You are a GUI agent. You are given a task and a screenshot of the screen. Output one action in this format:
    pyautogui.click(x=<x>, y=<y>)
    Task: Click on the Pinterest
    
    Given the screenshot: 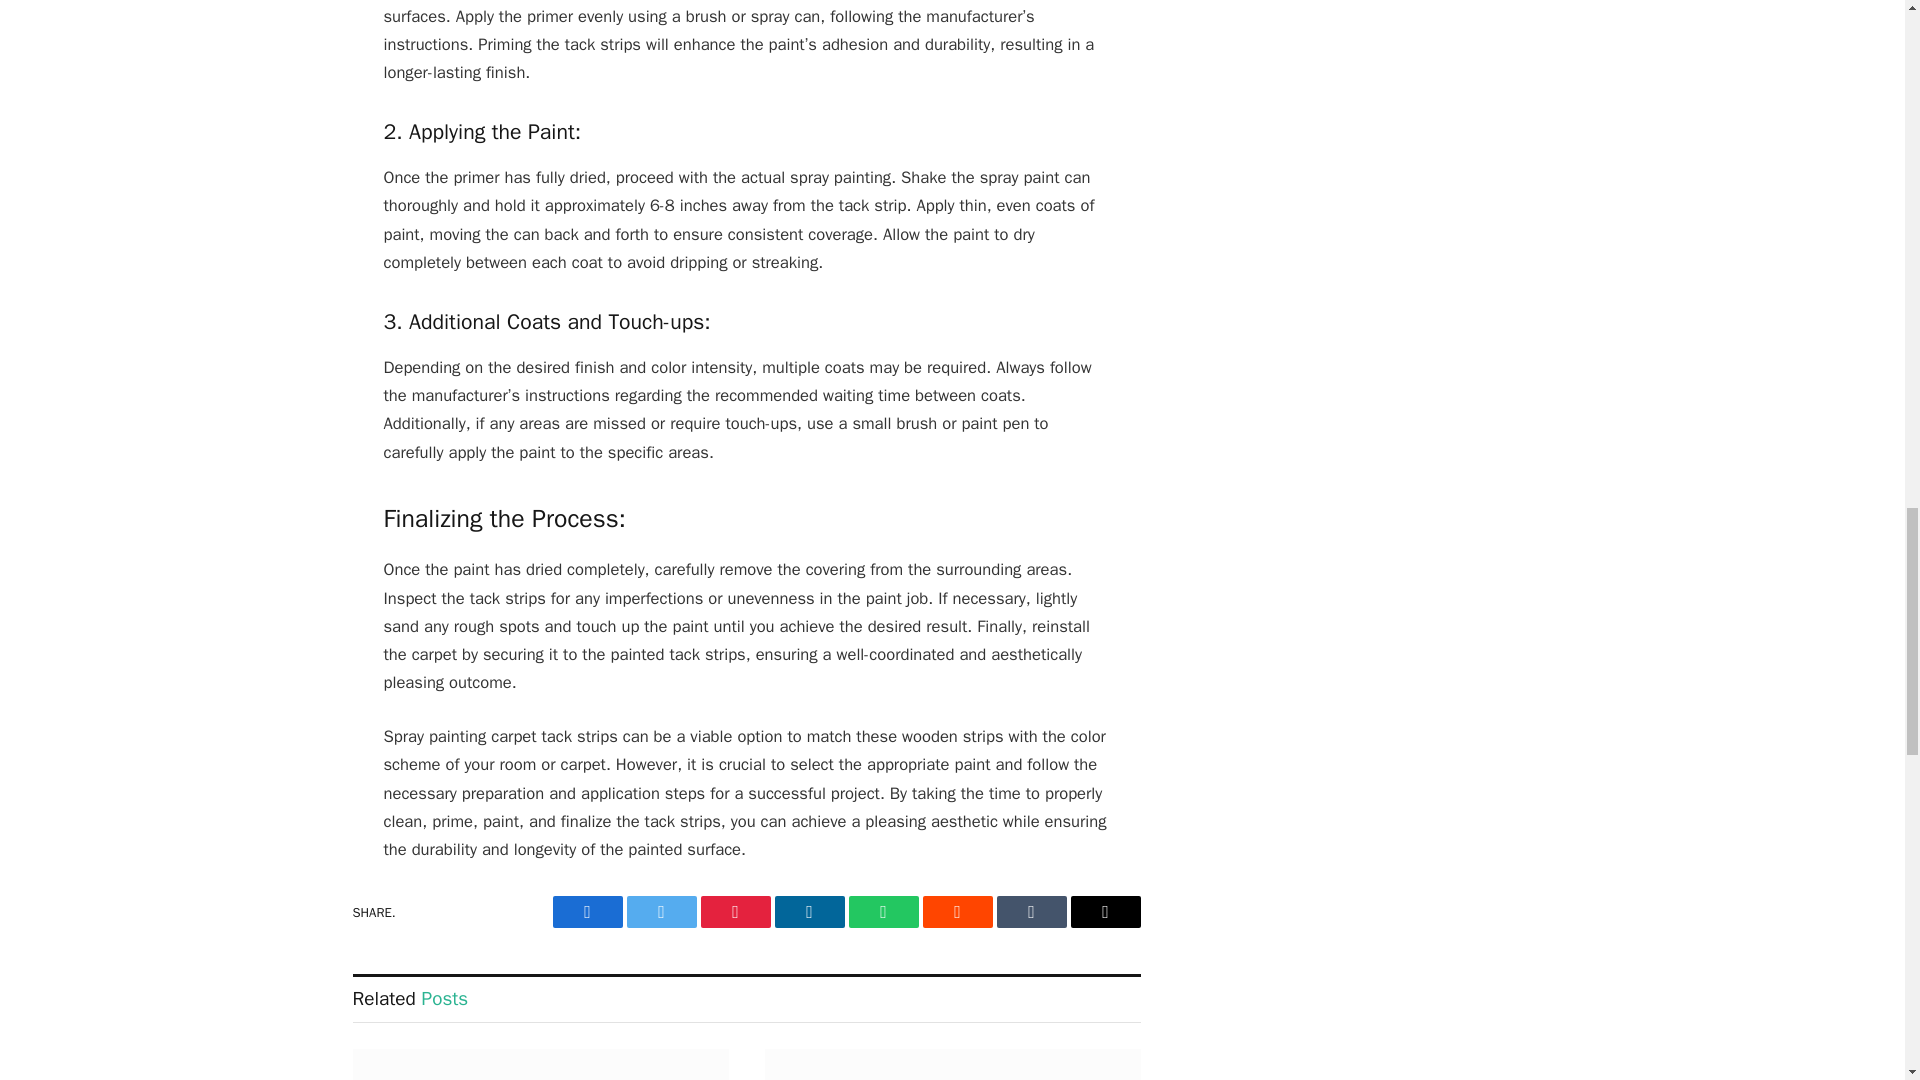 What is the action you would take?
    pyautogui.click(x=734, y=912)
    